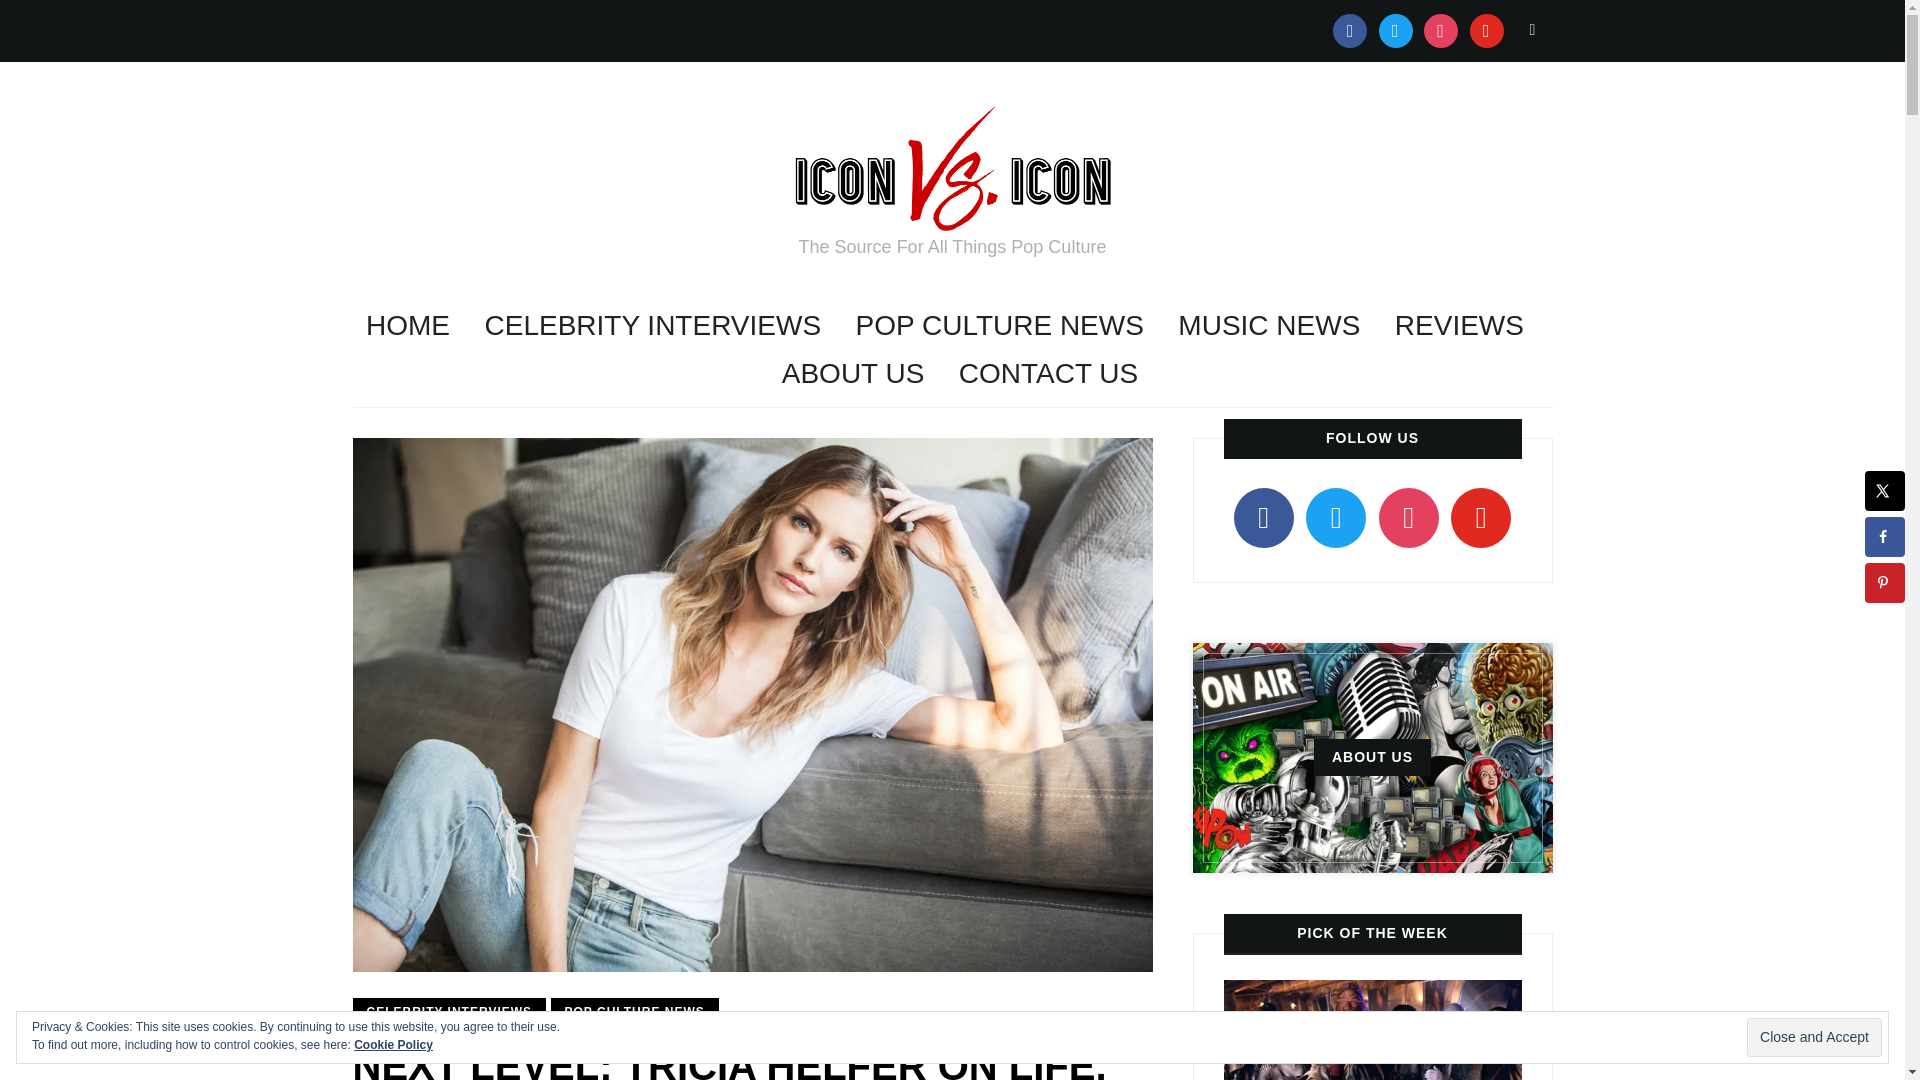 The height and width of the screenshot is (1080, 1920). What do you see at coordinates (1440, 29) in the screenshot?
I see `Instagram` at bounding box center [1440, 29].